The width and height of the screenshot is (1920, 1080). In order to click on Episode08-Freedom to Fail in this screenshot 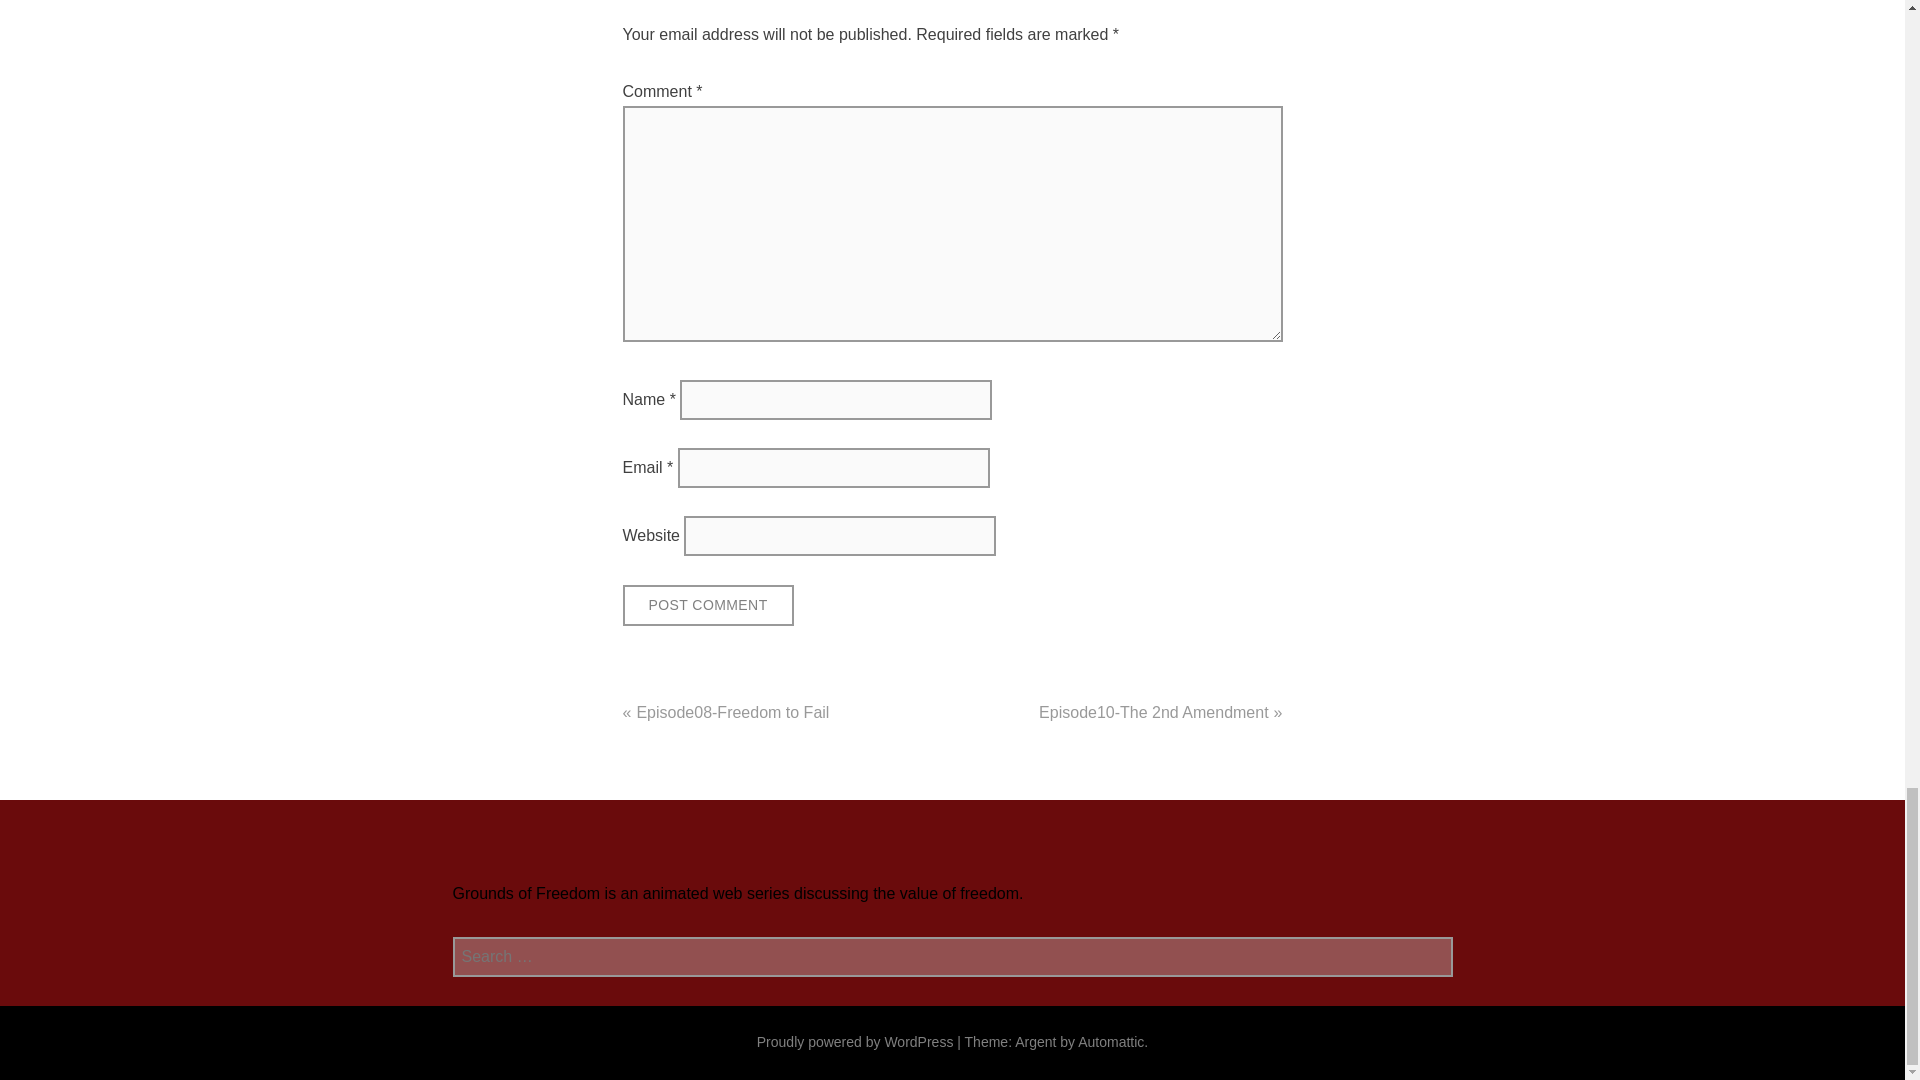, I will do `click(732, 712)`.